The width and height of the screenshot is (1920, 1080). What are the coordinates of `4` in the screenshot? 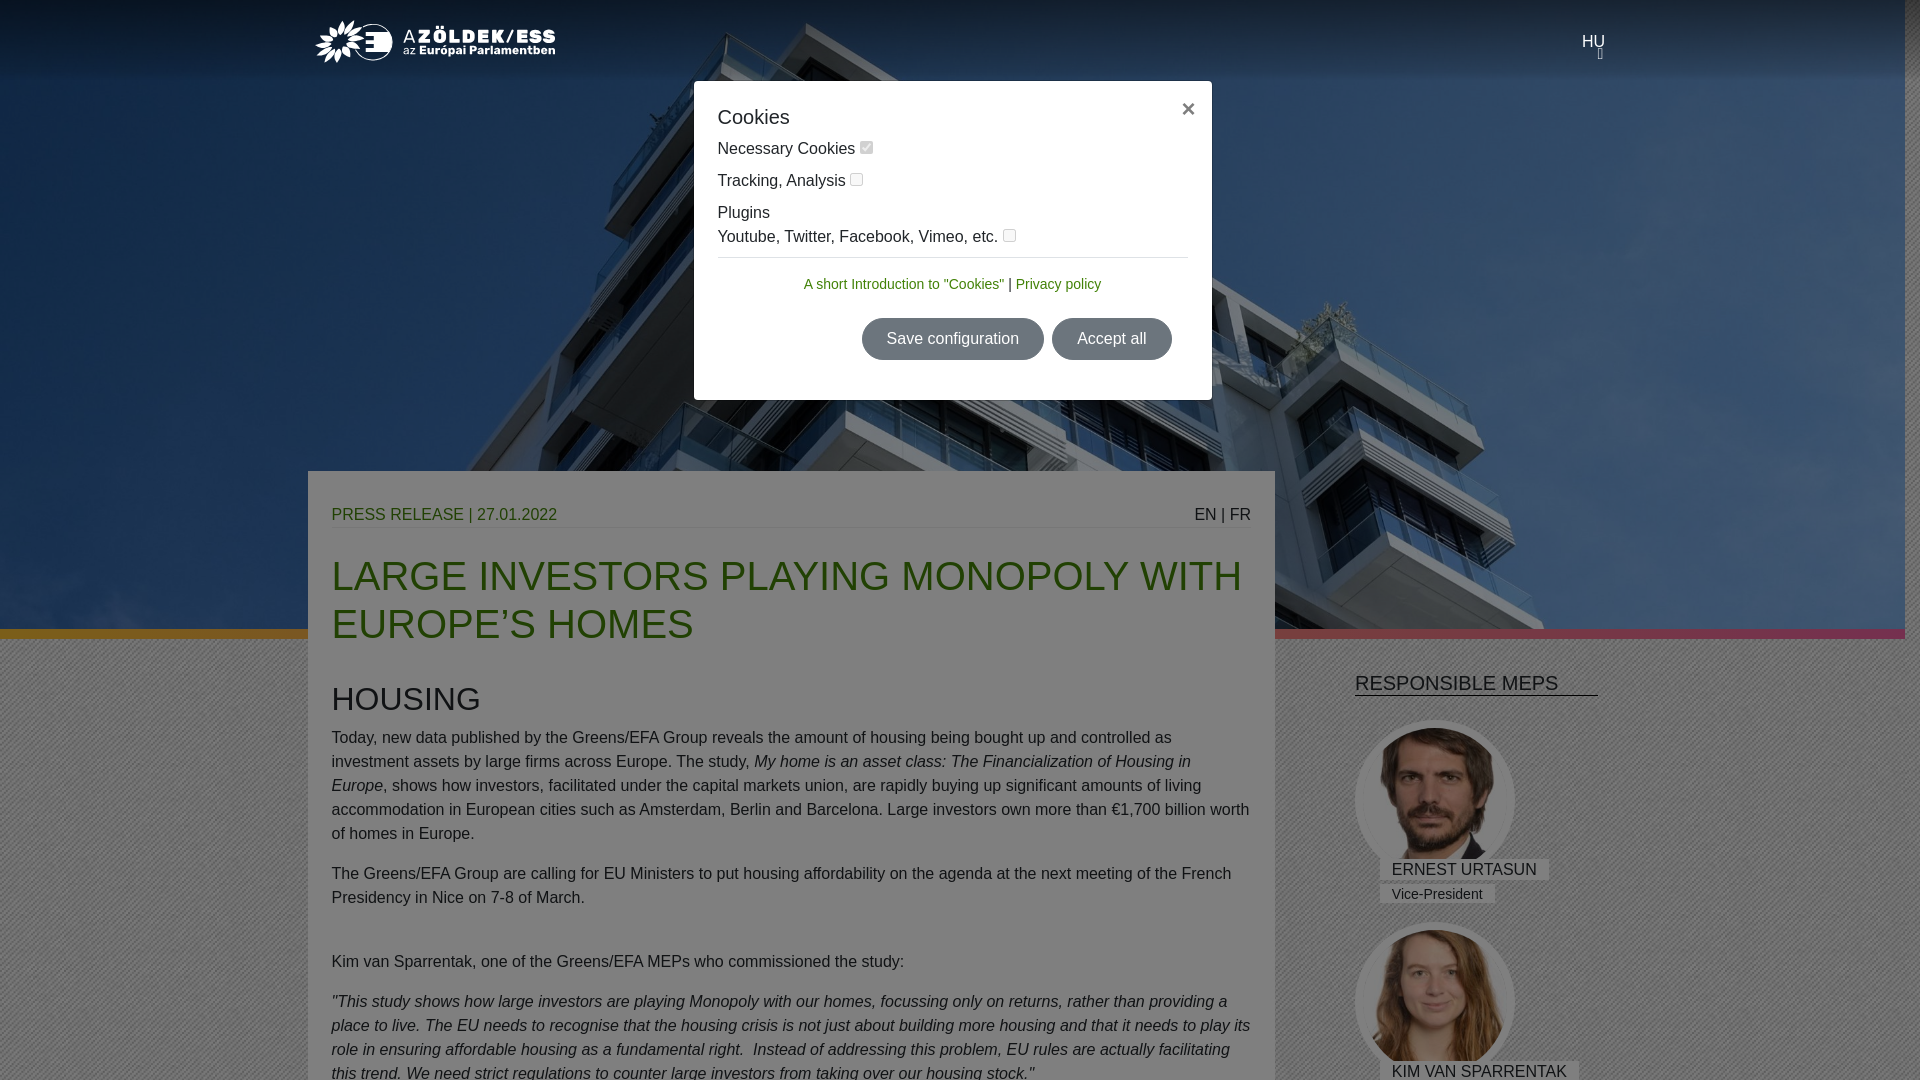 It's located at (1008, 234).